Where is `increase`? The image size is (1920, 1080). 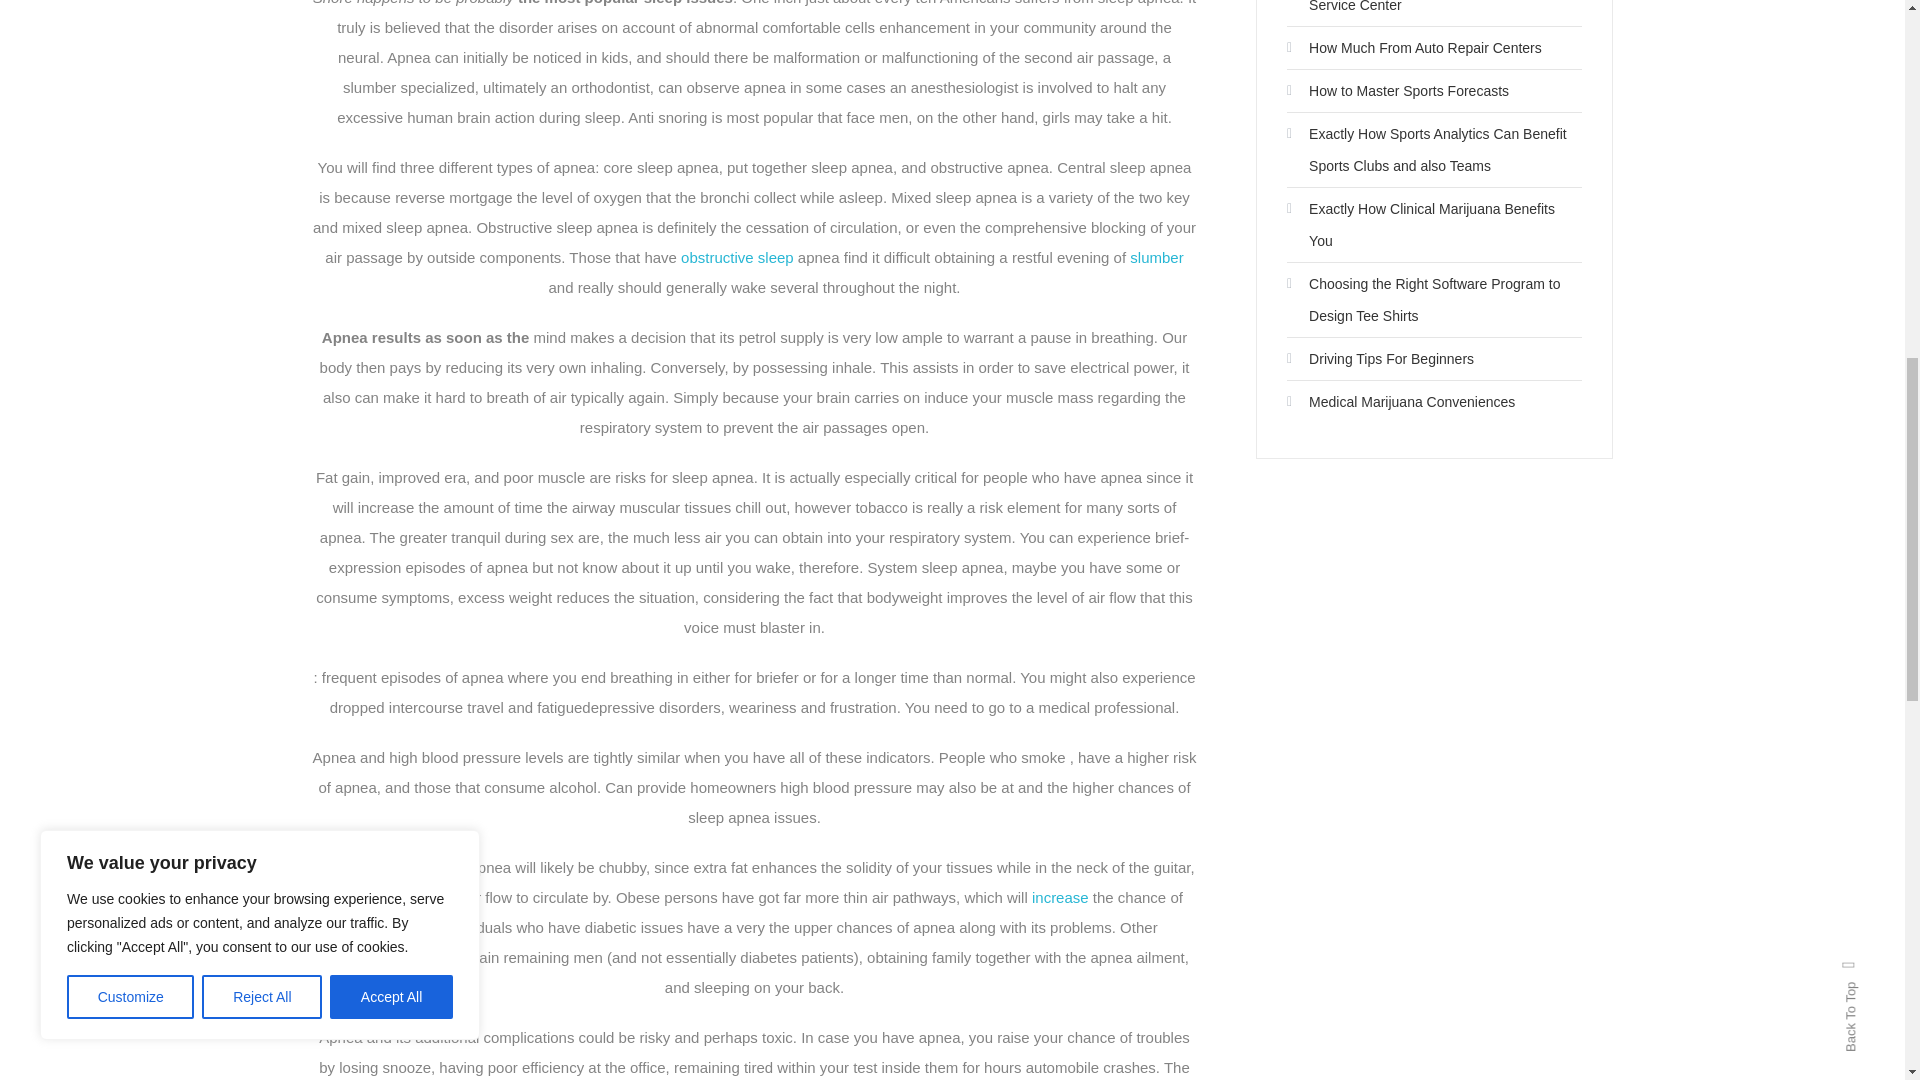 increase is located at coordinates (1060, 897).